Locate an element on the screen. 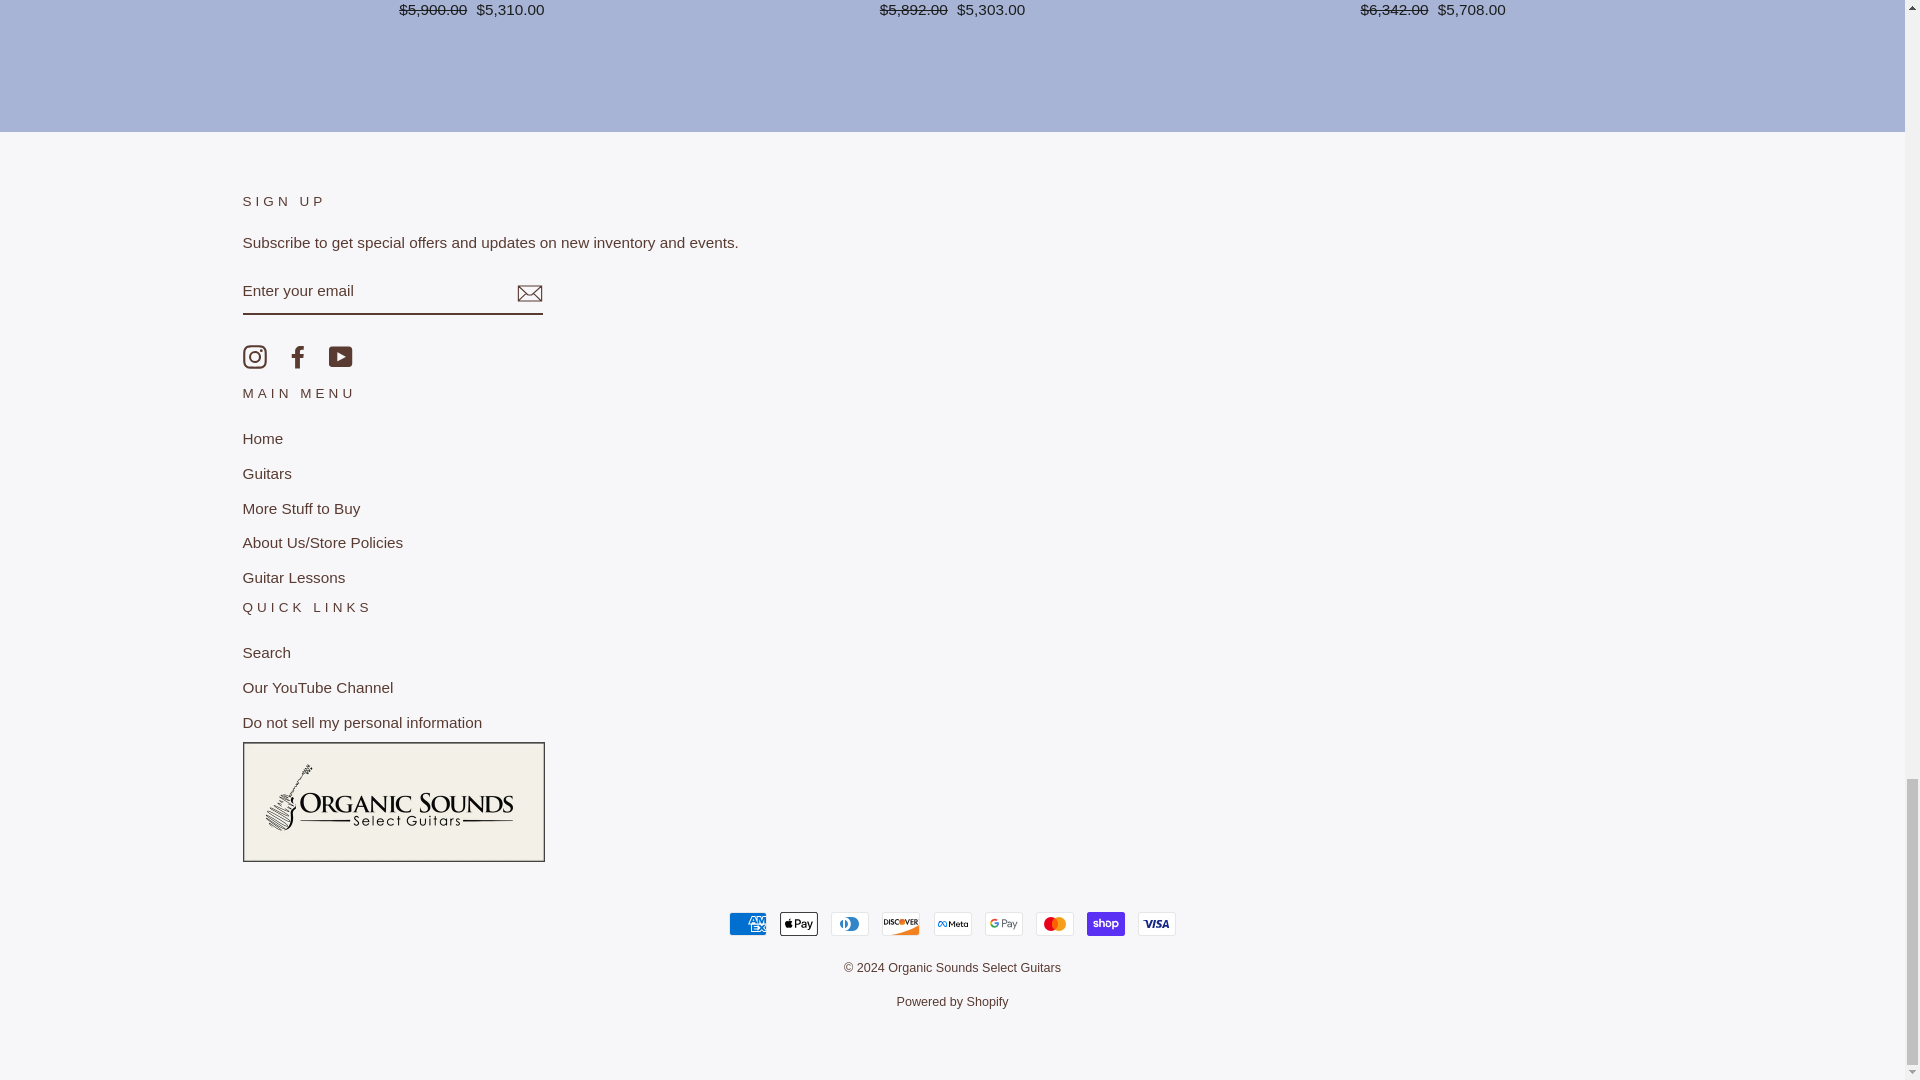 This screenshot has height=1080, width=1920. Organic Sounds Select Guitars on YouTube is located at coordinates (340, 356).